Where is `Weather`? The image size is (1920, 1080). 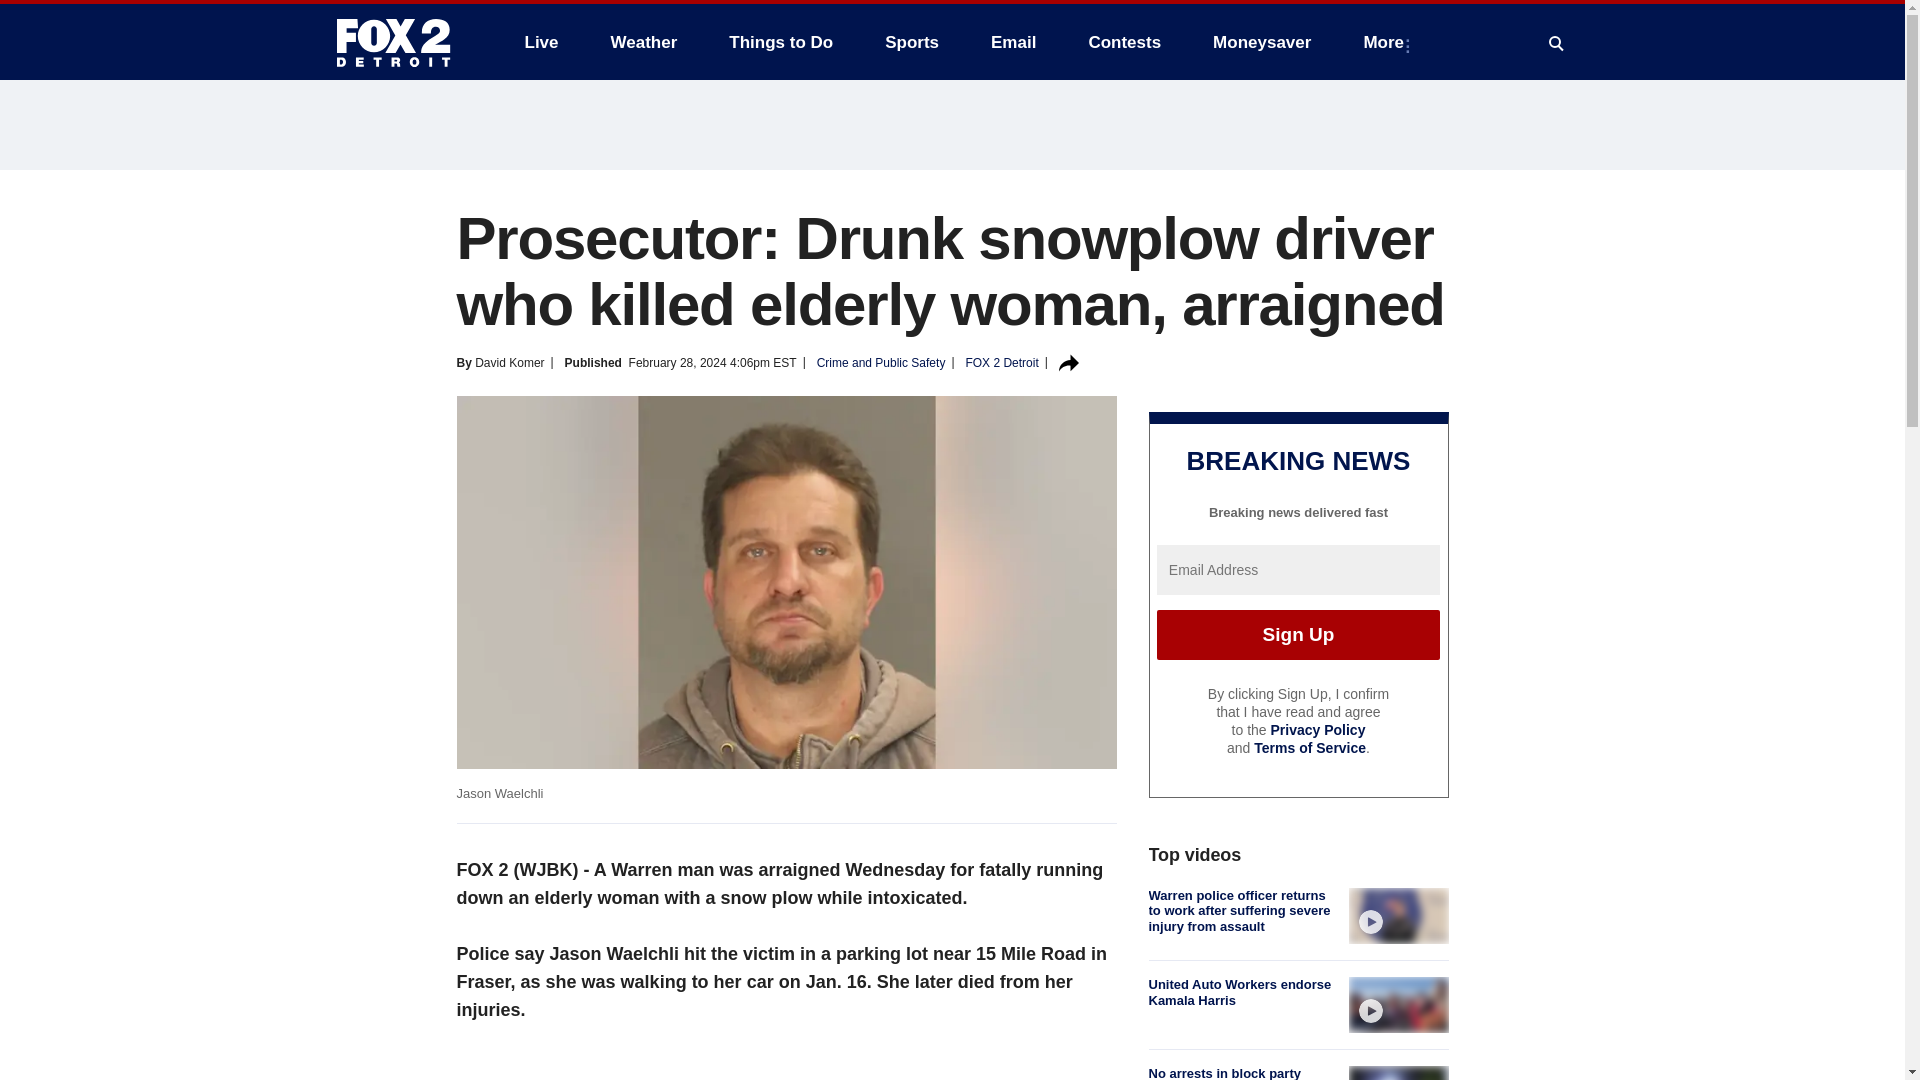 Weather is located at coordinates (644, 42).